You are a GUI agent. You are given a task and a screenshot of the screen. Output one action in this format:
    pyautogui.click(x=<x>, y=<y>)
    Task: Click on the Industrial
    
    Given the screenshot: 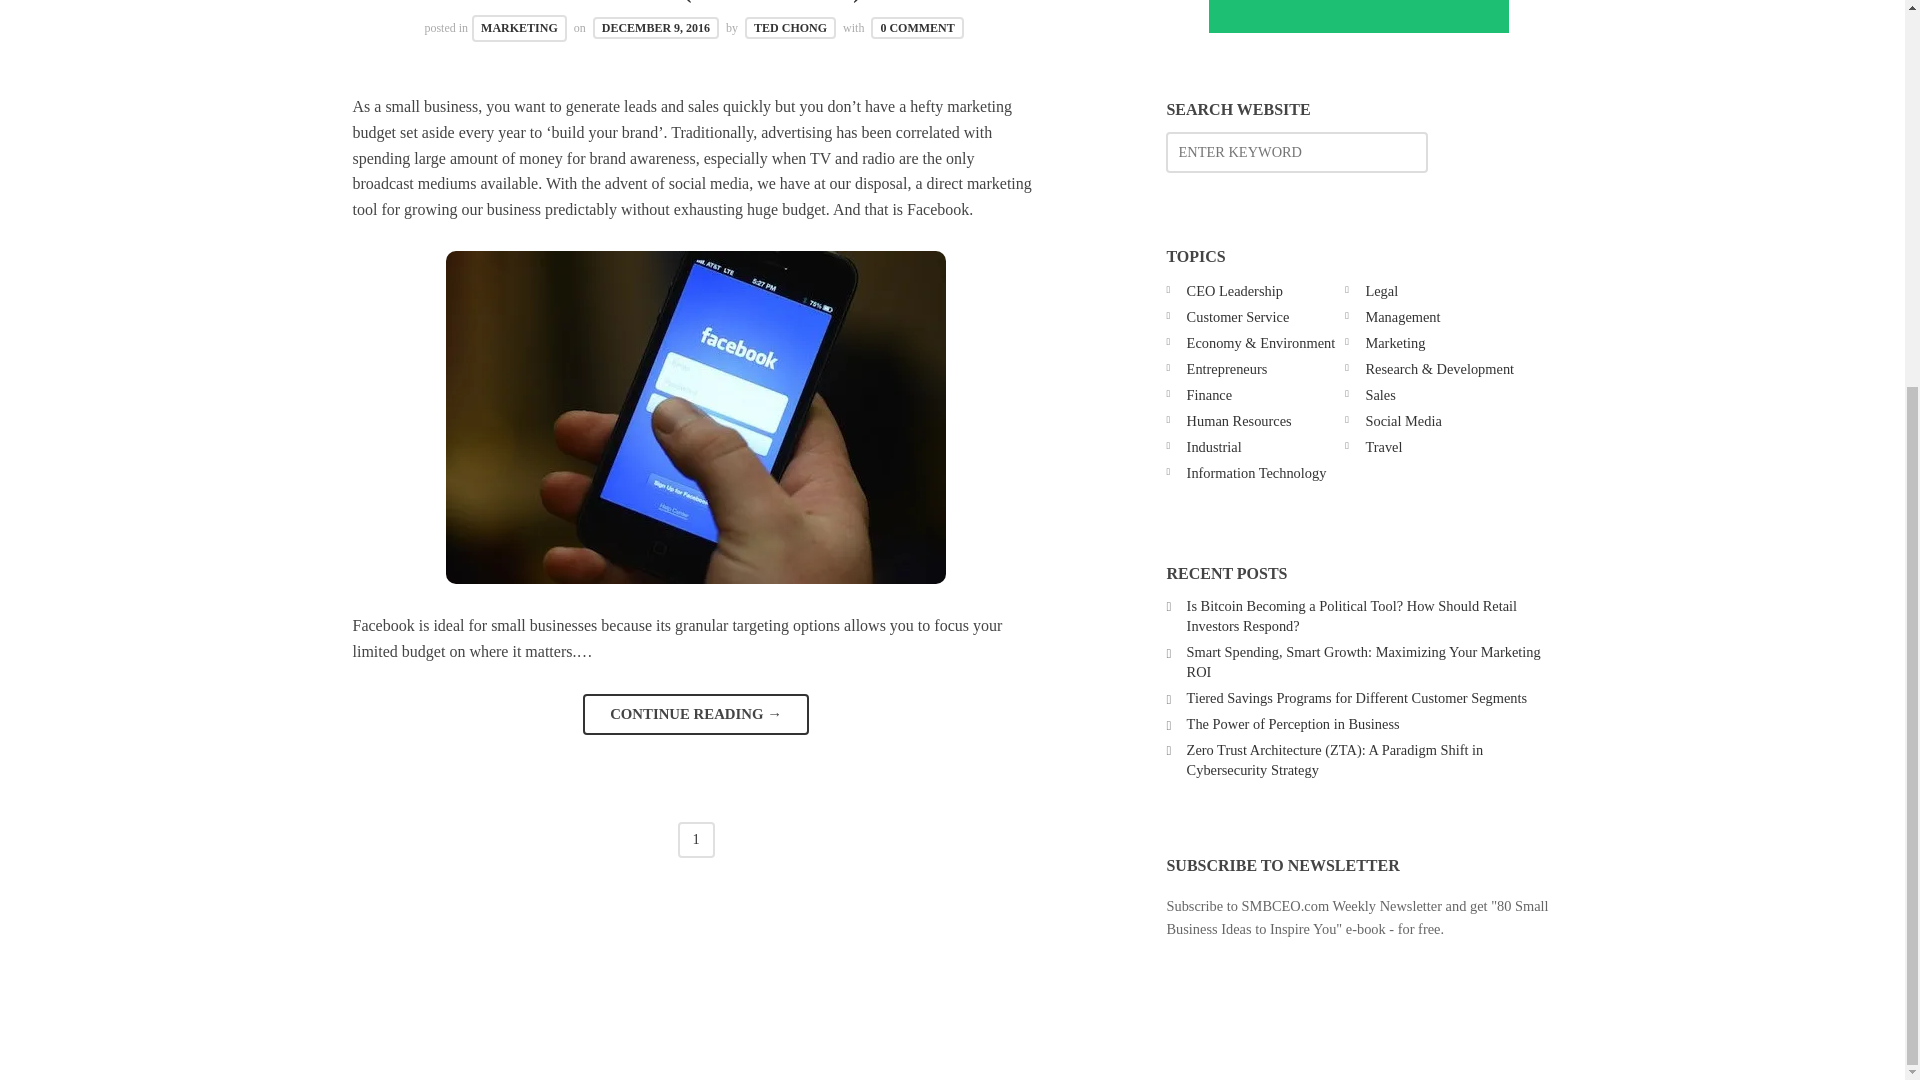 What is the action you would take?
    pyautogui.click(x=1214, y=446)
    